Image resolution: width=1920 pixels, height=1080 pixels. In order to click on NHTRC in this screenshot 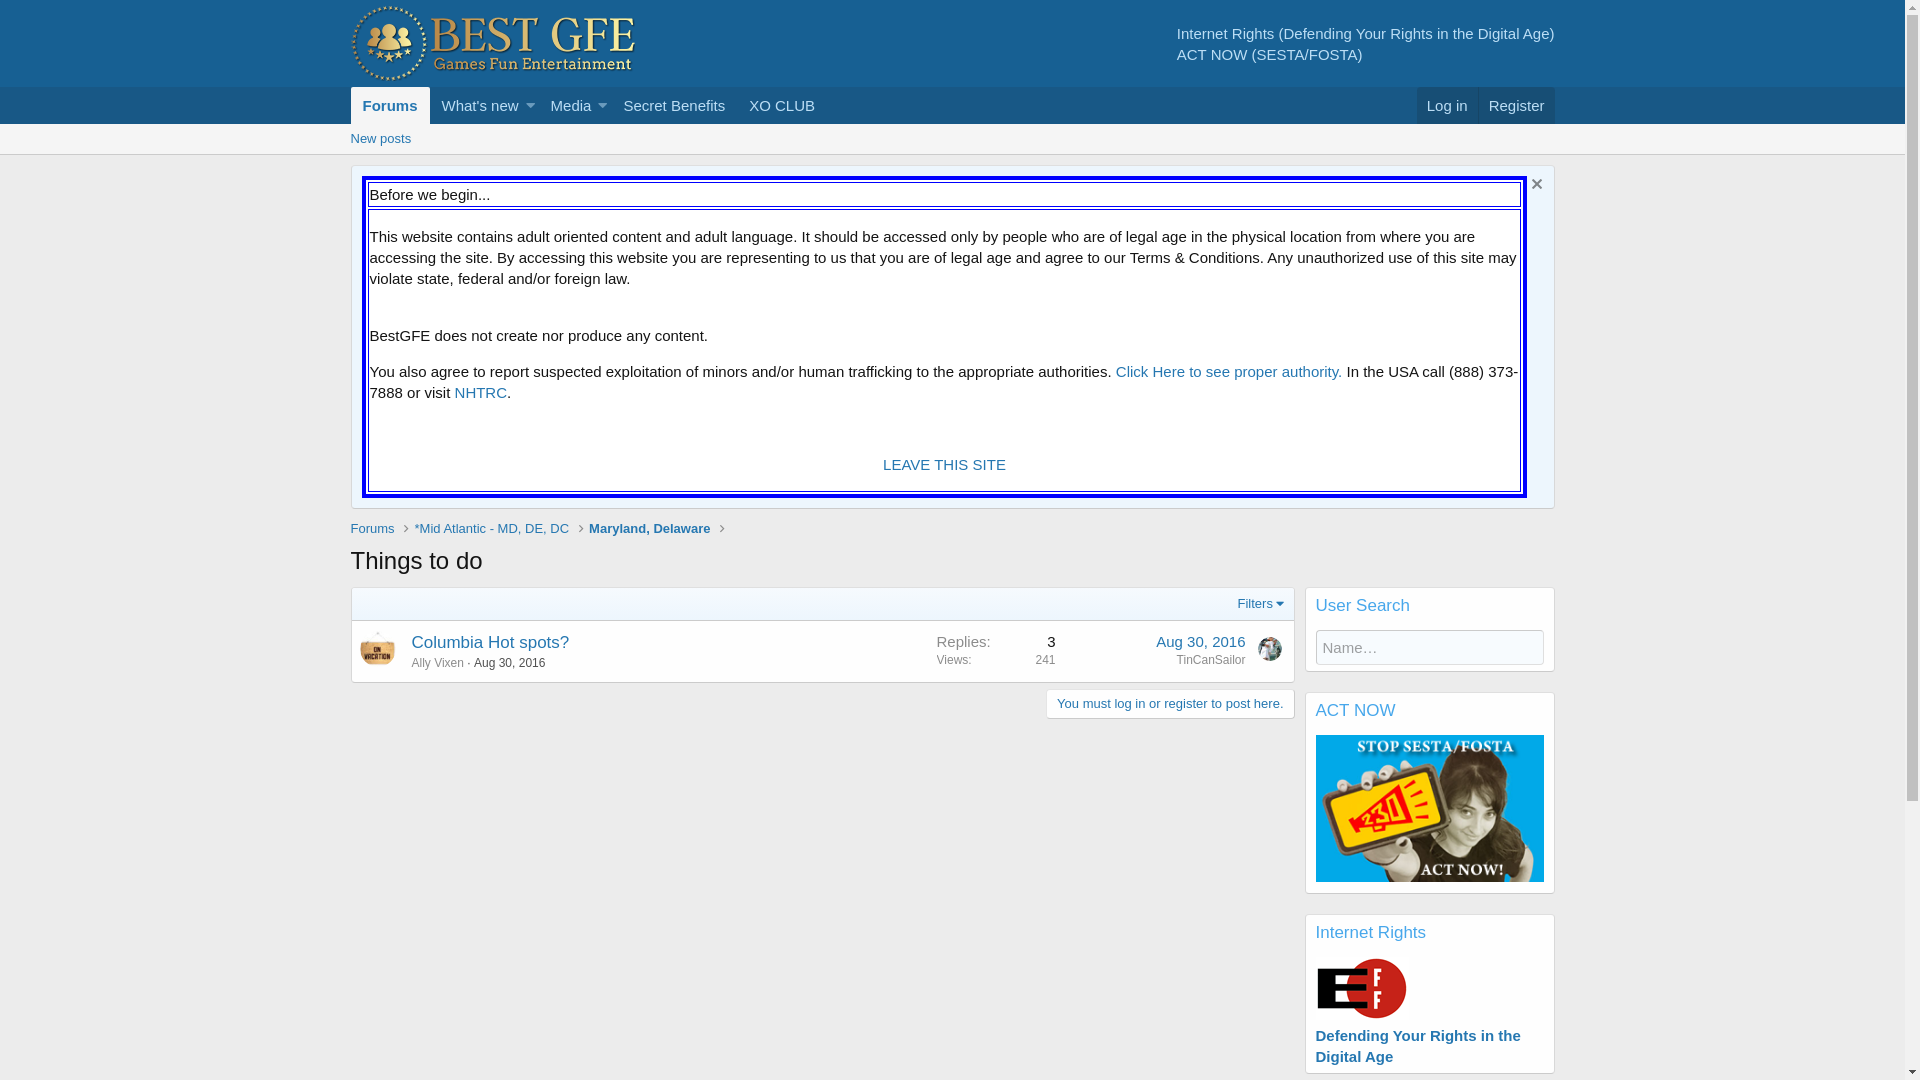, I will do `click(482, 392)`.